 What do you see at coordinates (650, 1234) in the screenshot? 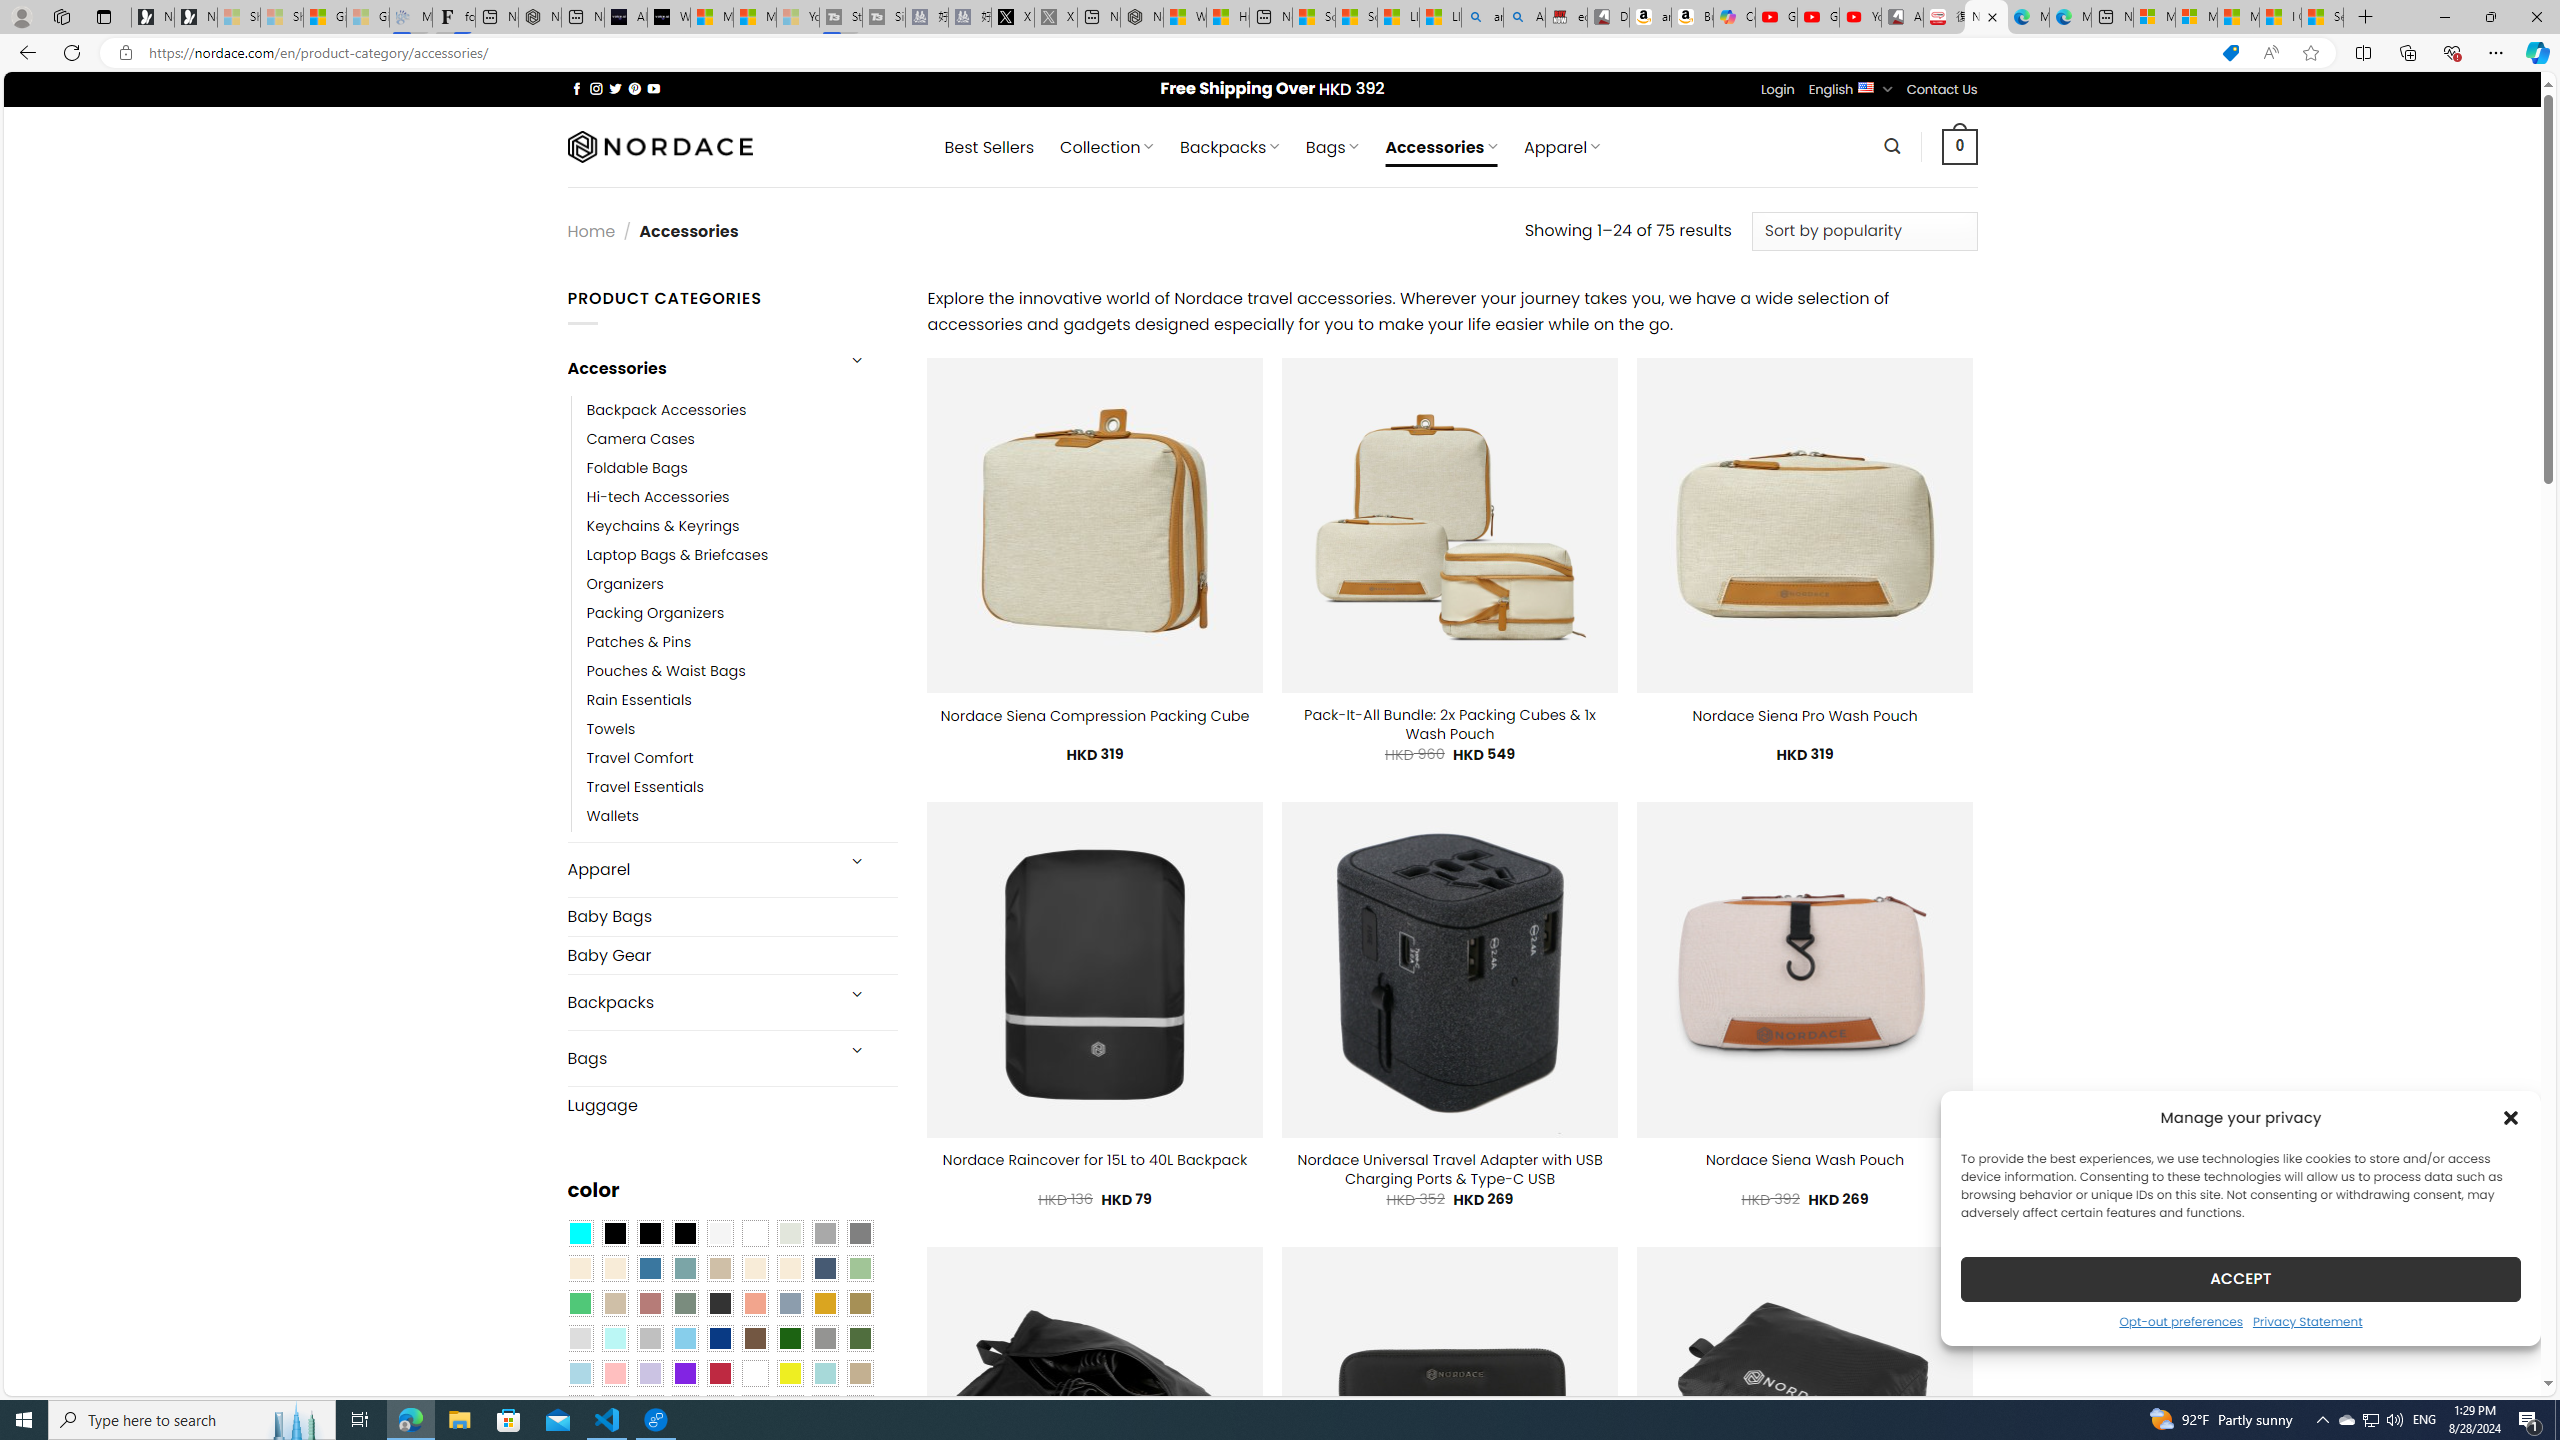
I see `Black` at bounding box center [650, 1234].